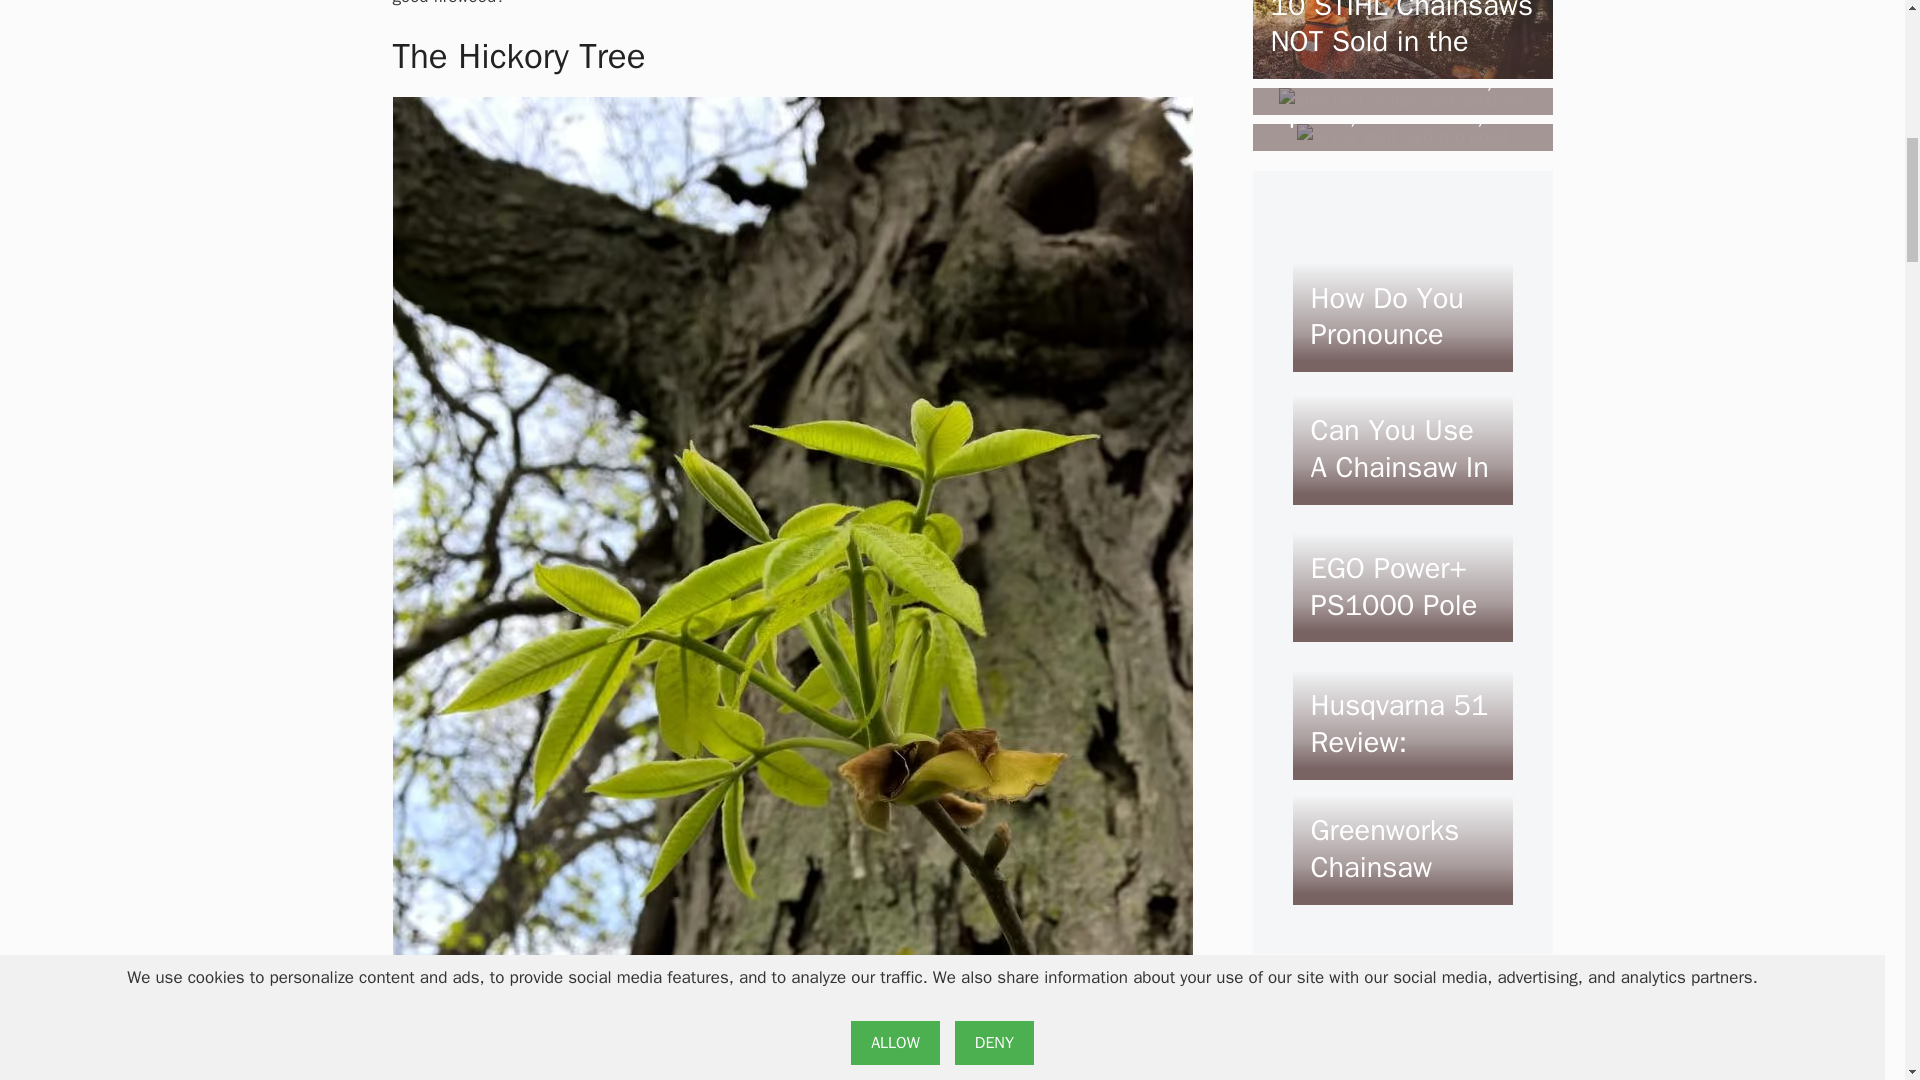  Describe the element at coordinates (1402, 100) in the screenshot. I see `Stihl 041 Chainsaw Review: Versions, Specs, Features, Price` at that location.